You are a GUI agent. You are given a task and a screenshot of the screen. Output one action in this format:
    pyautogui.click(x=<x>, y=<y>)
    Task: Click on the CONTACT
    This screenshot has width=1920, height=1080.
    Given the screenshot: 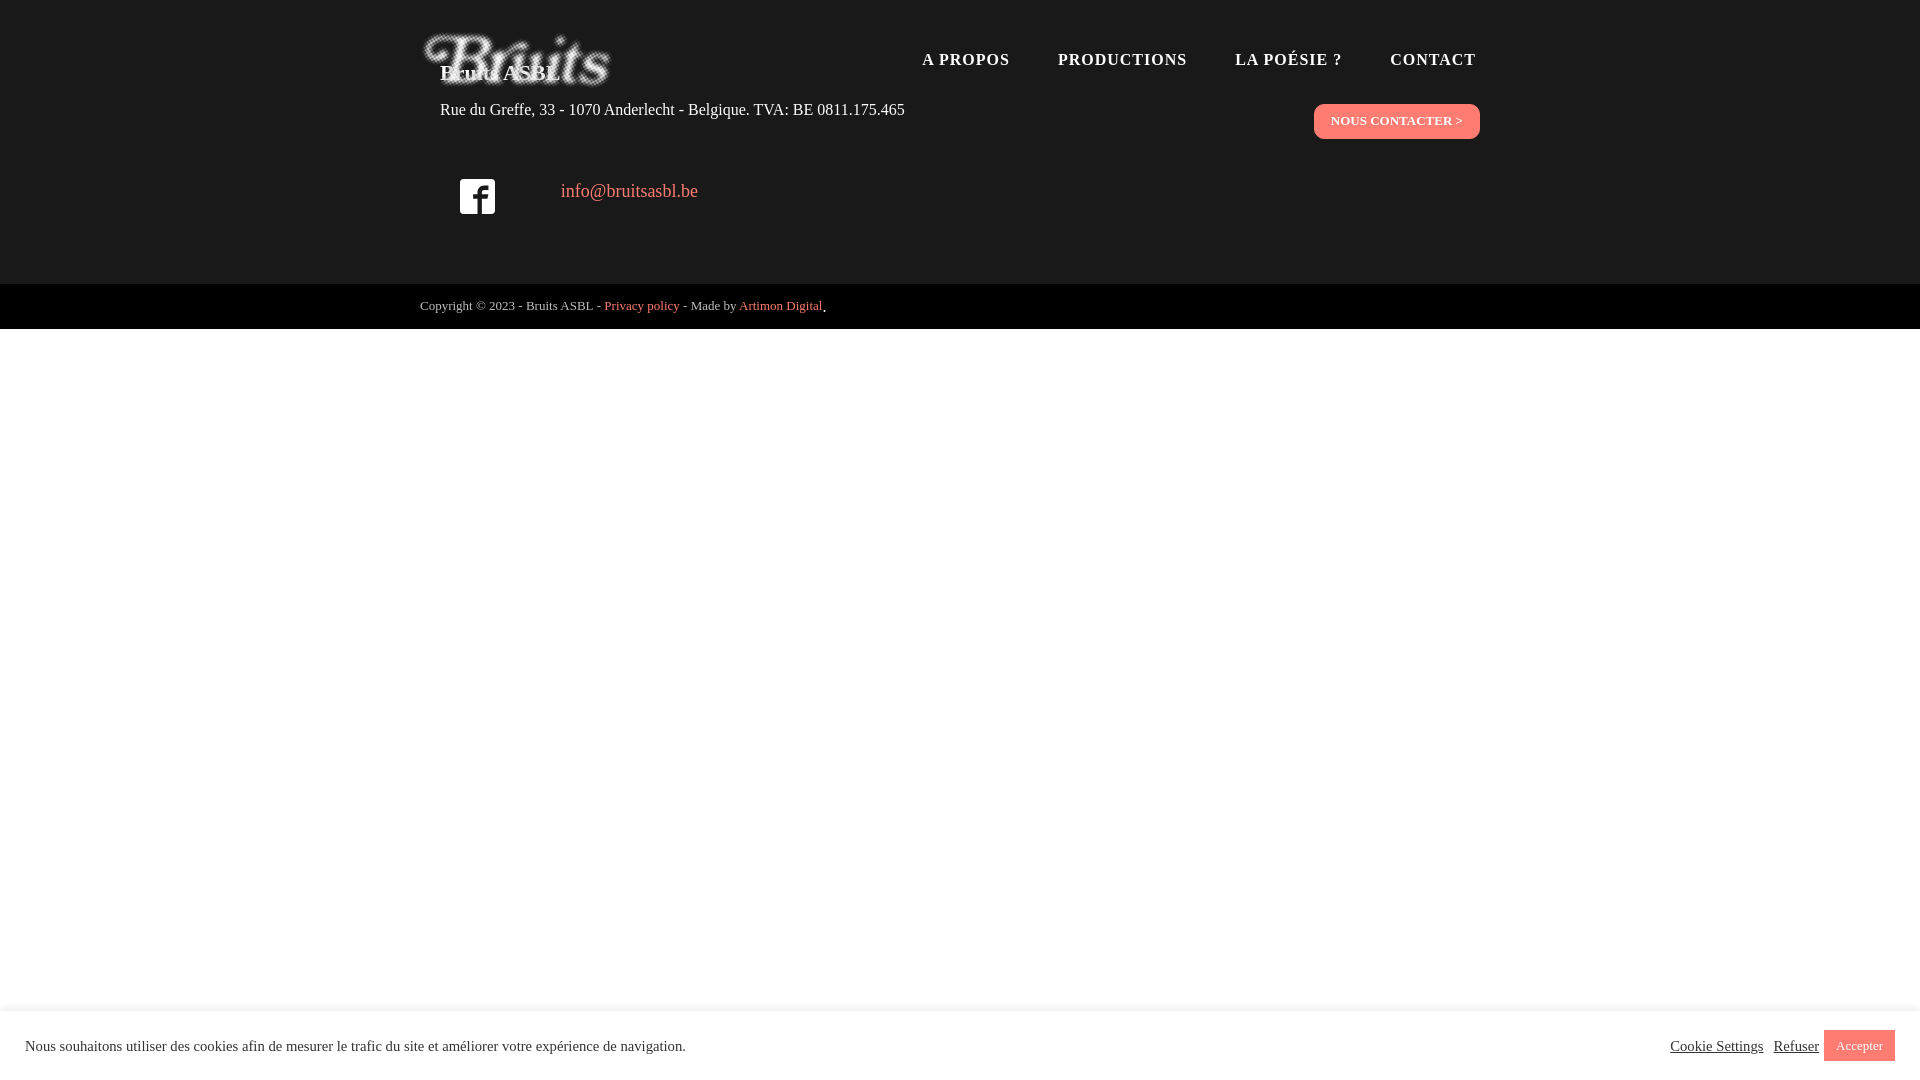 What is the action you would take?
    pyautogui.click(x=1433, y=60)
    